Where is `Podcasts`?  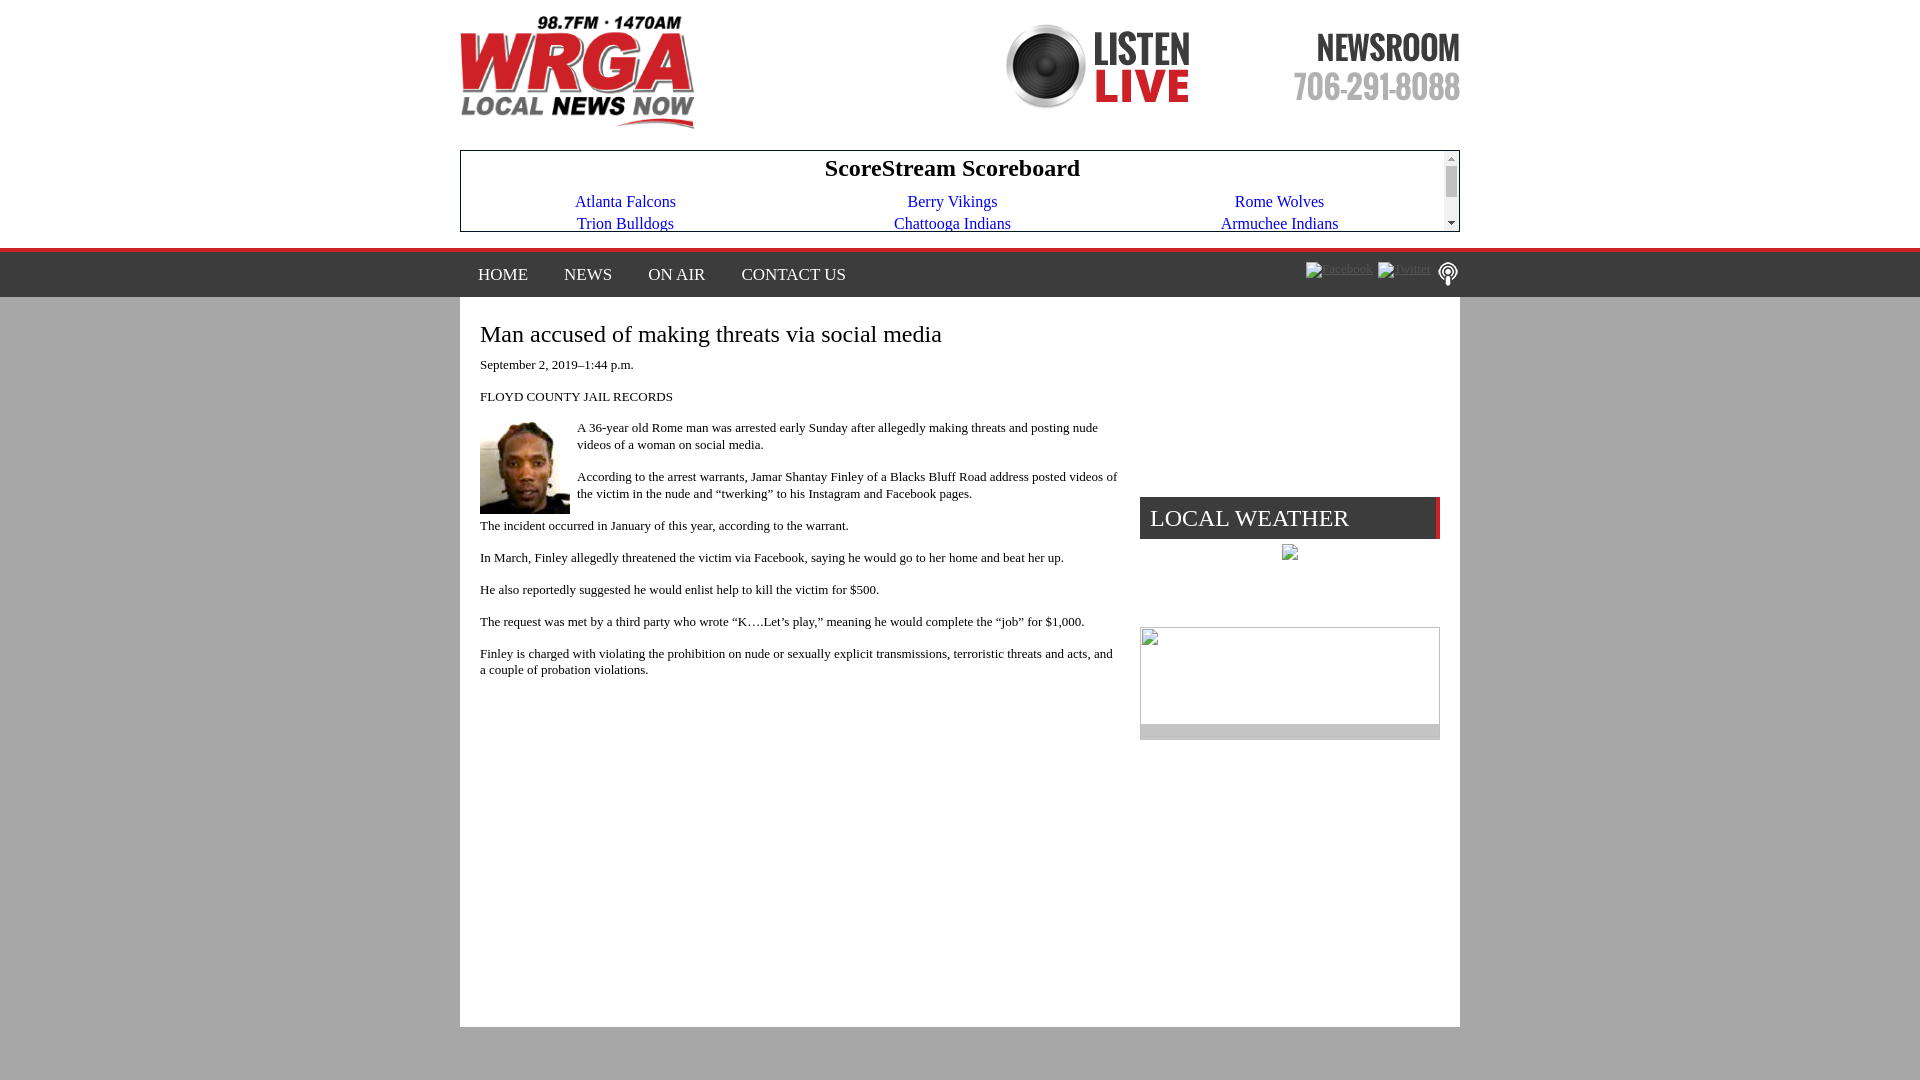
Podcasts is located at coordinates (1448, 274).